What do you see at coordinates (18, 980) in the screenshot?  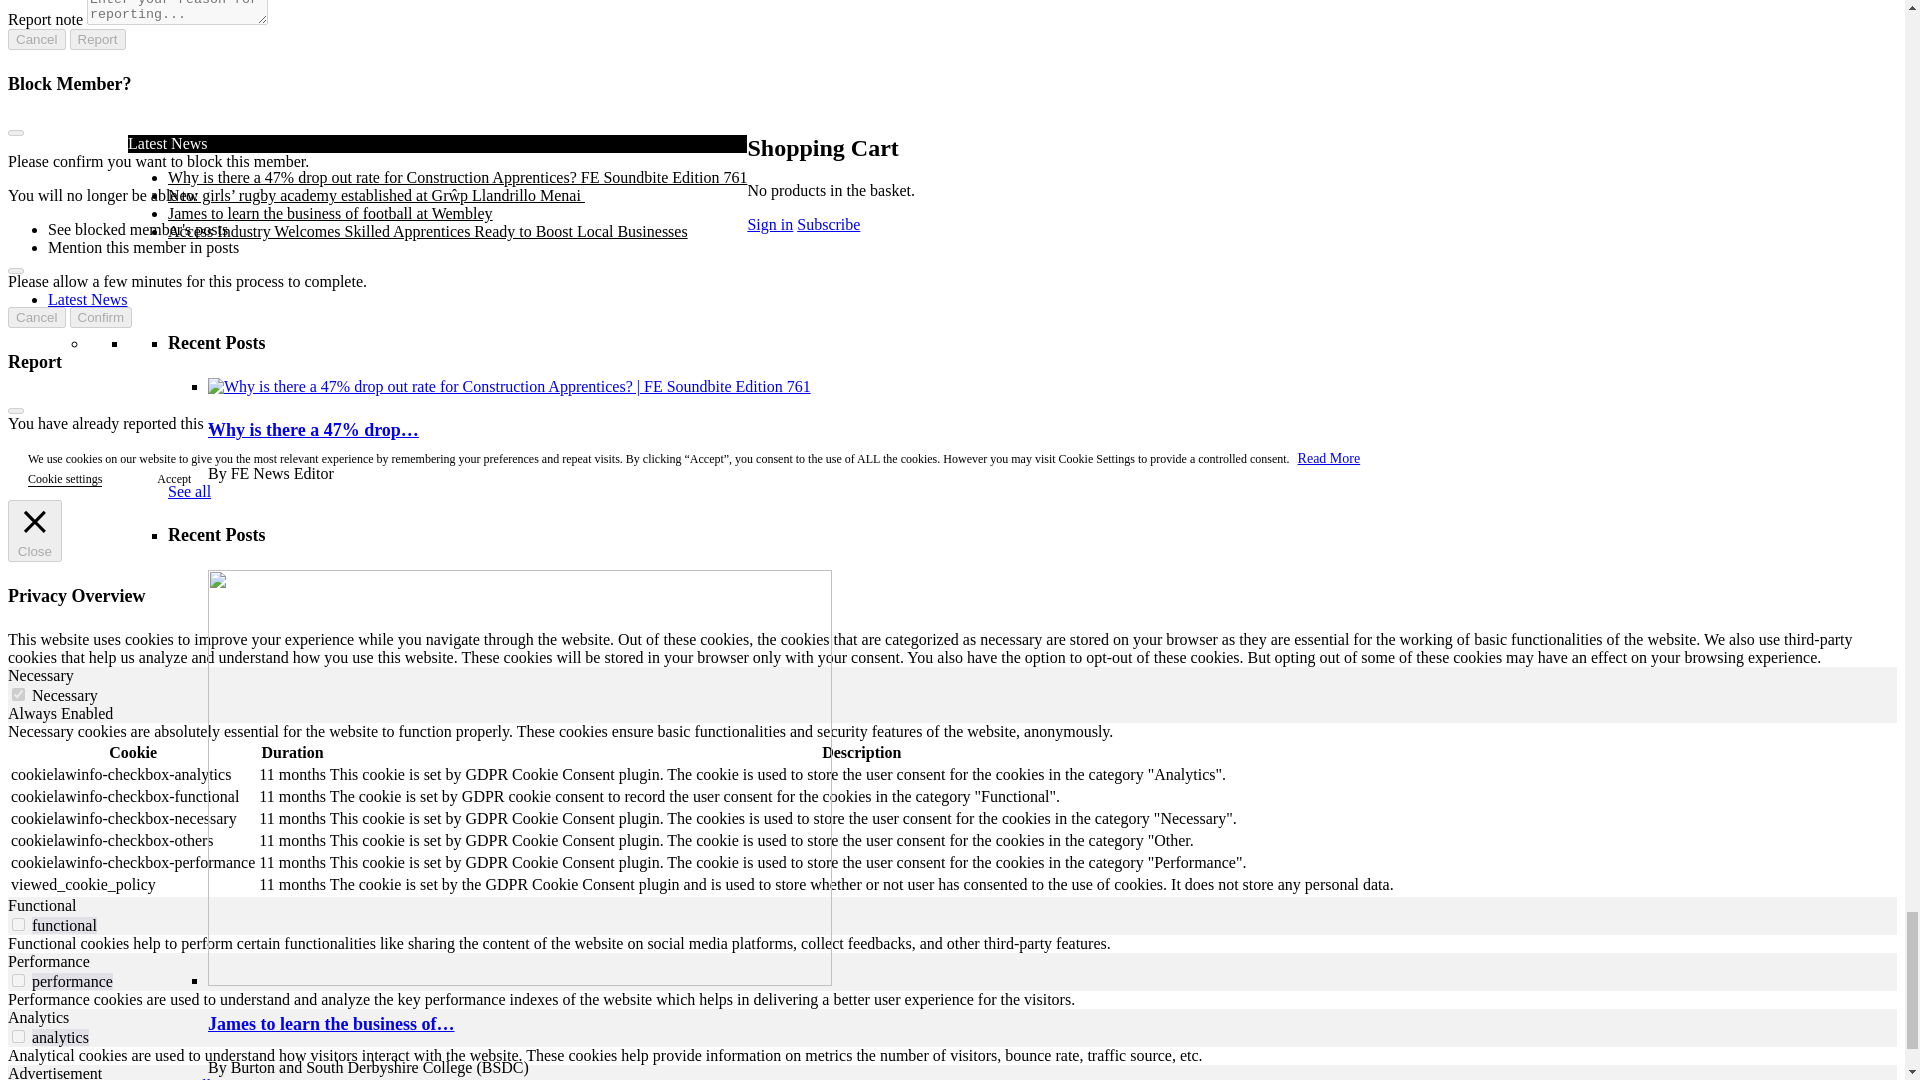 I see `on` at bounding box center [18, 980].